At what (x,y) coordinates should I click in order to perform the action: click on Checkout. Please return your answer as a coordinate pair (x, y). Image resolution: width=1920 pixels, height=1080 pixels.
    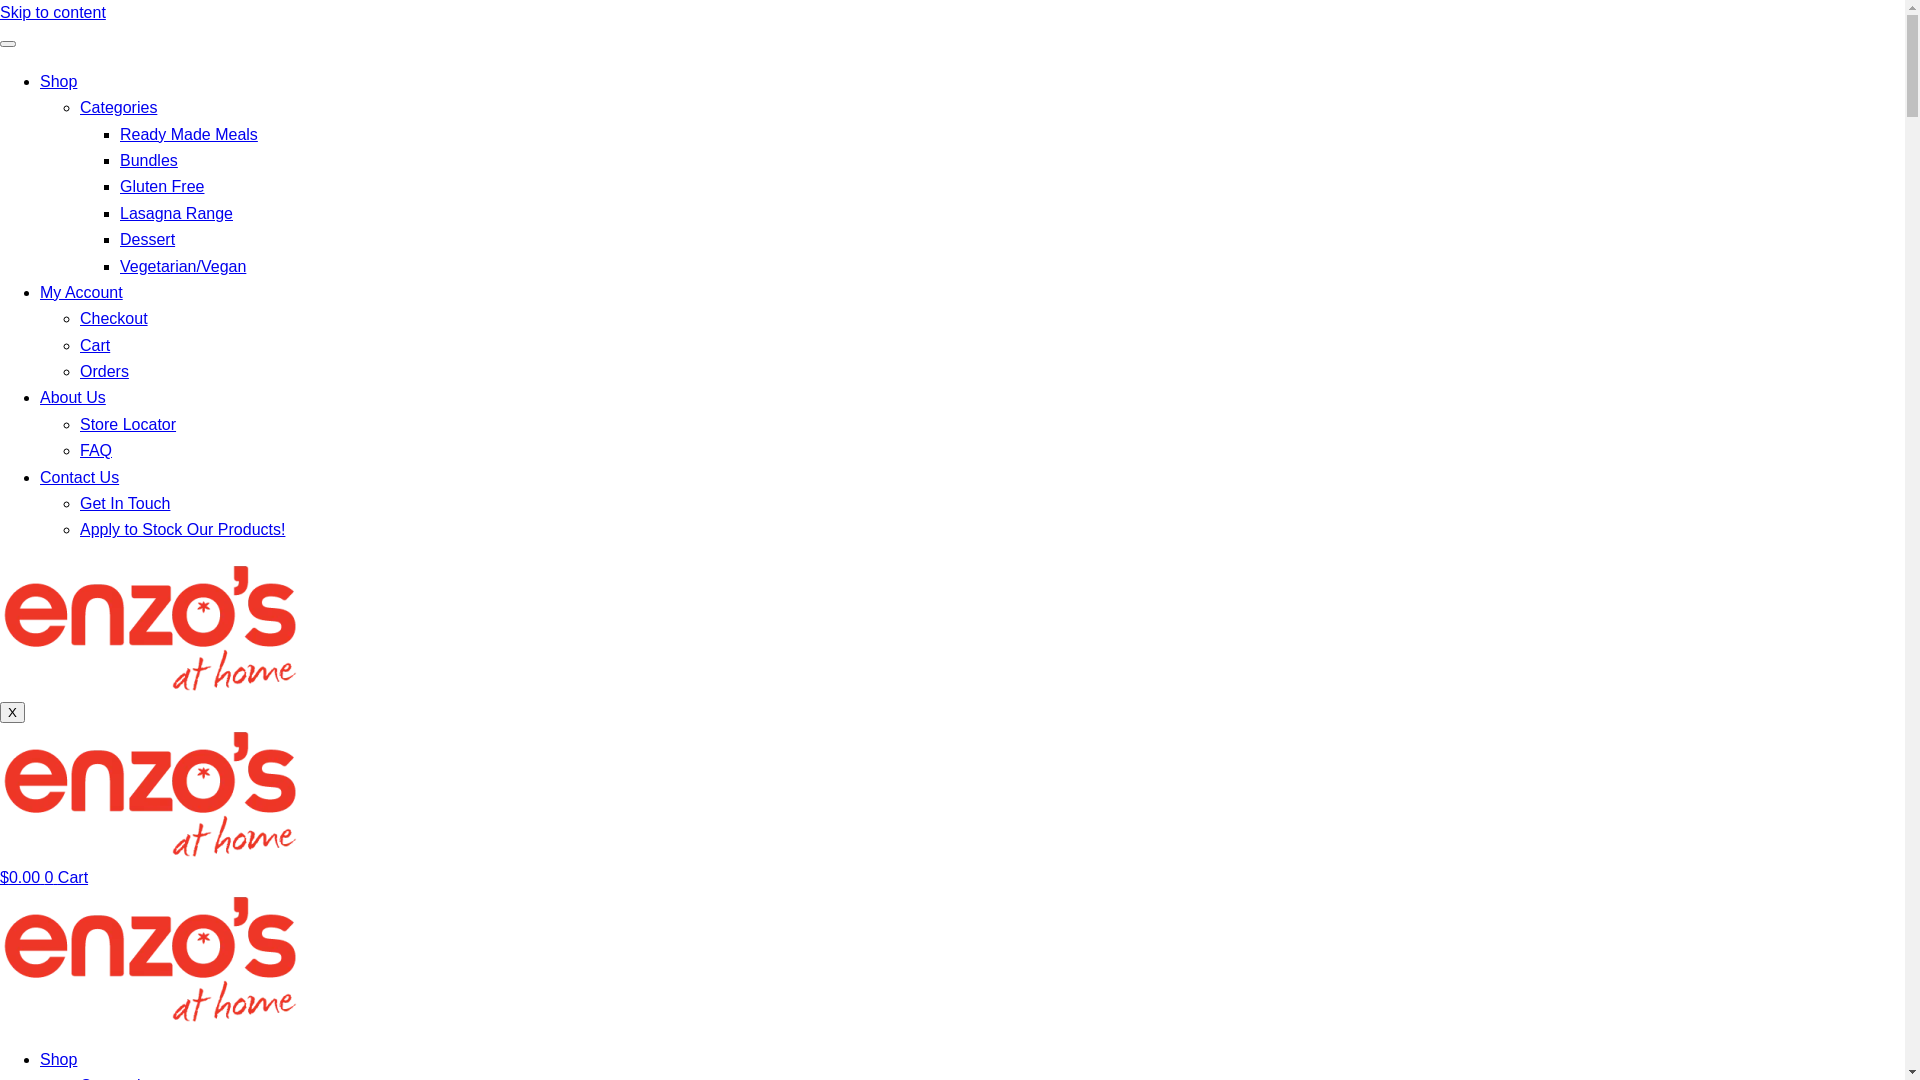
    Looking at the image, I should click on (114, 318).